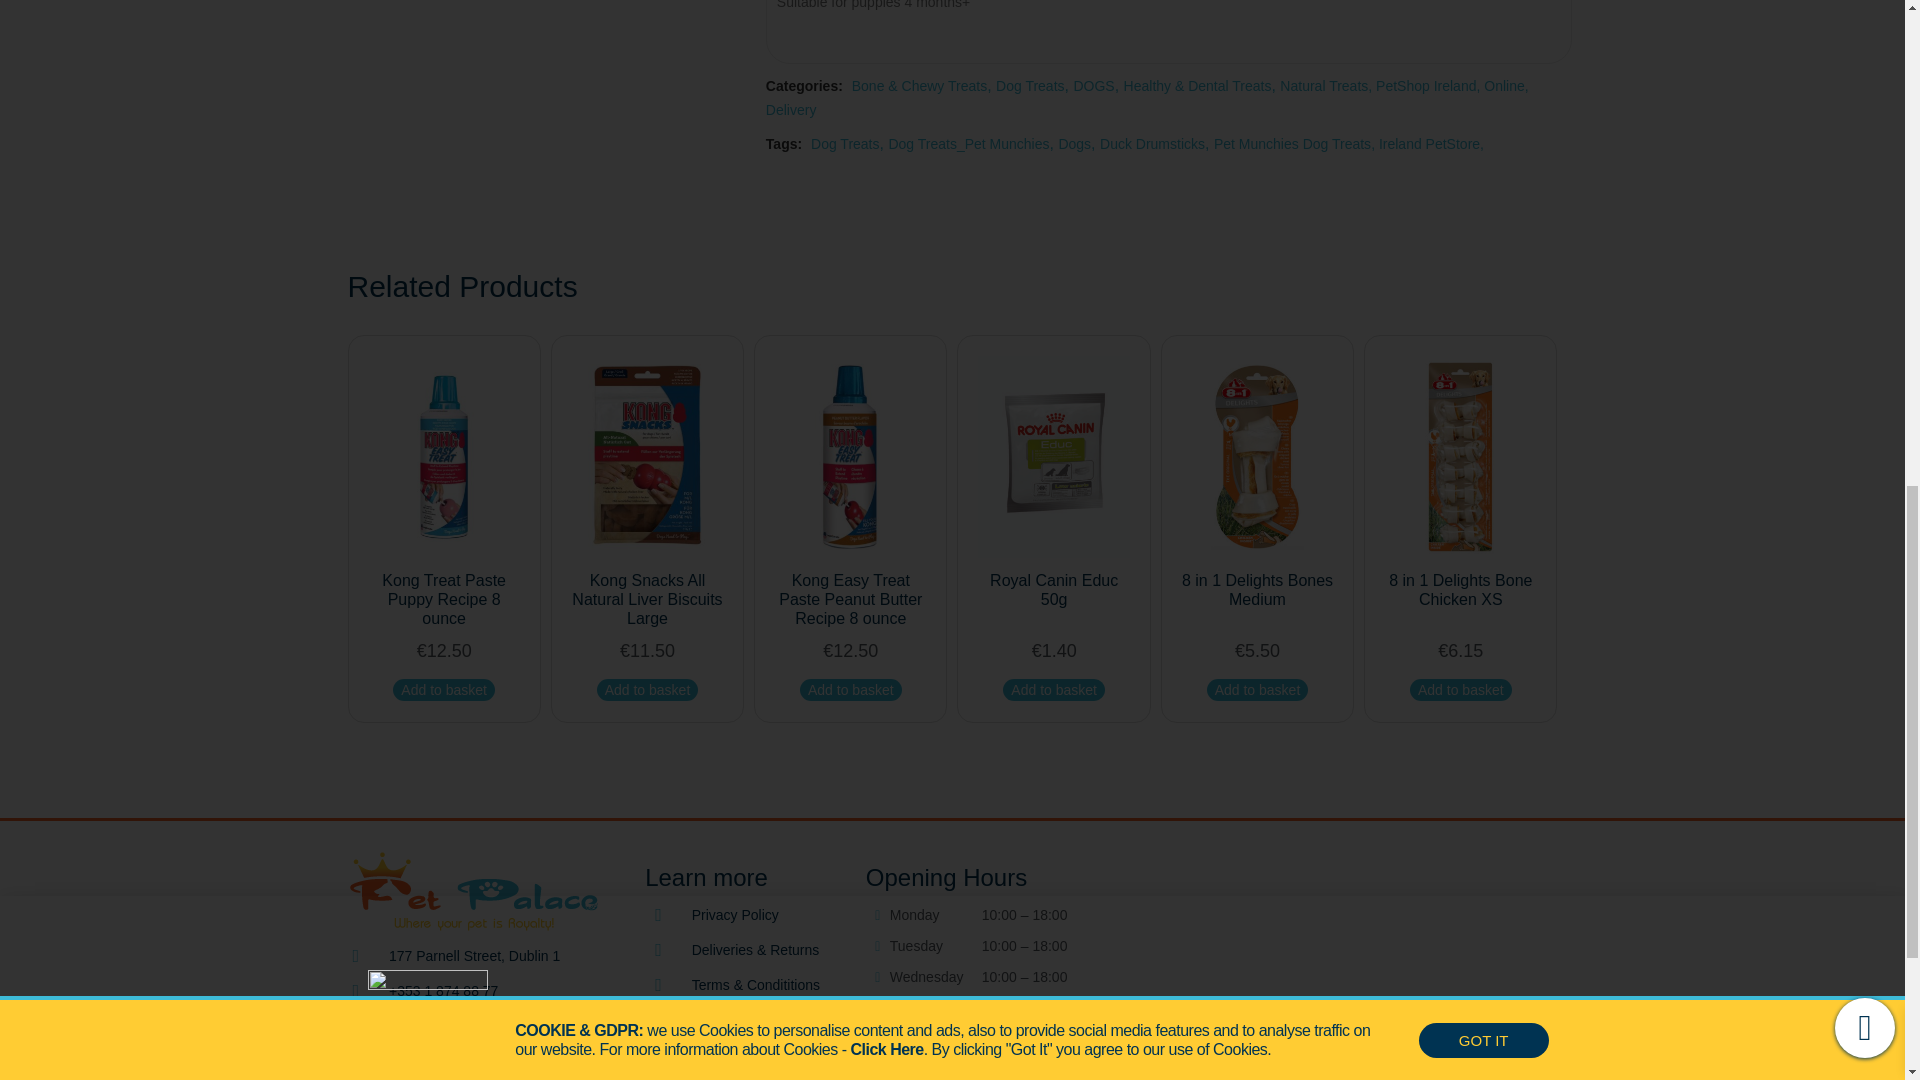  Describe the element at coordinates (1354, 975) in the screenshot. I see `Pet Palace, 177 Parnell Street, Rotunda, Dublin 1` at that location.